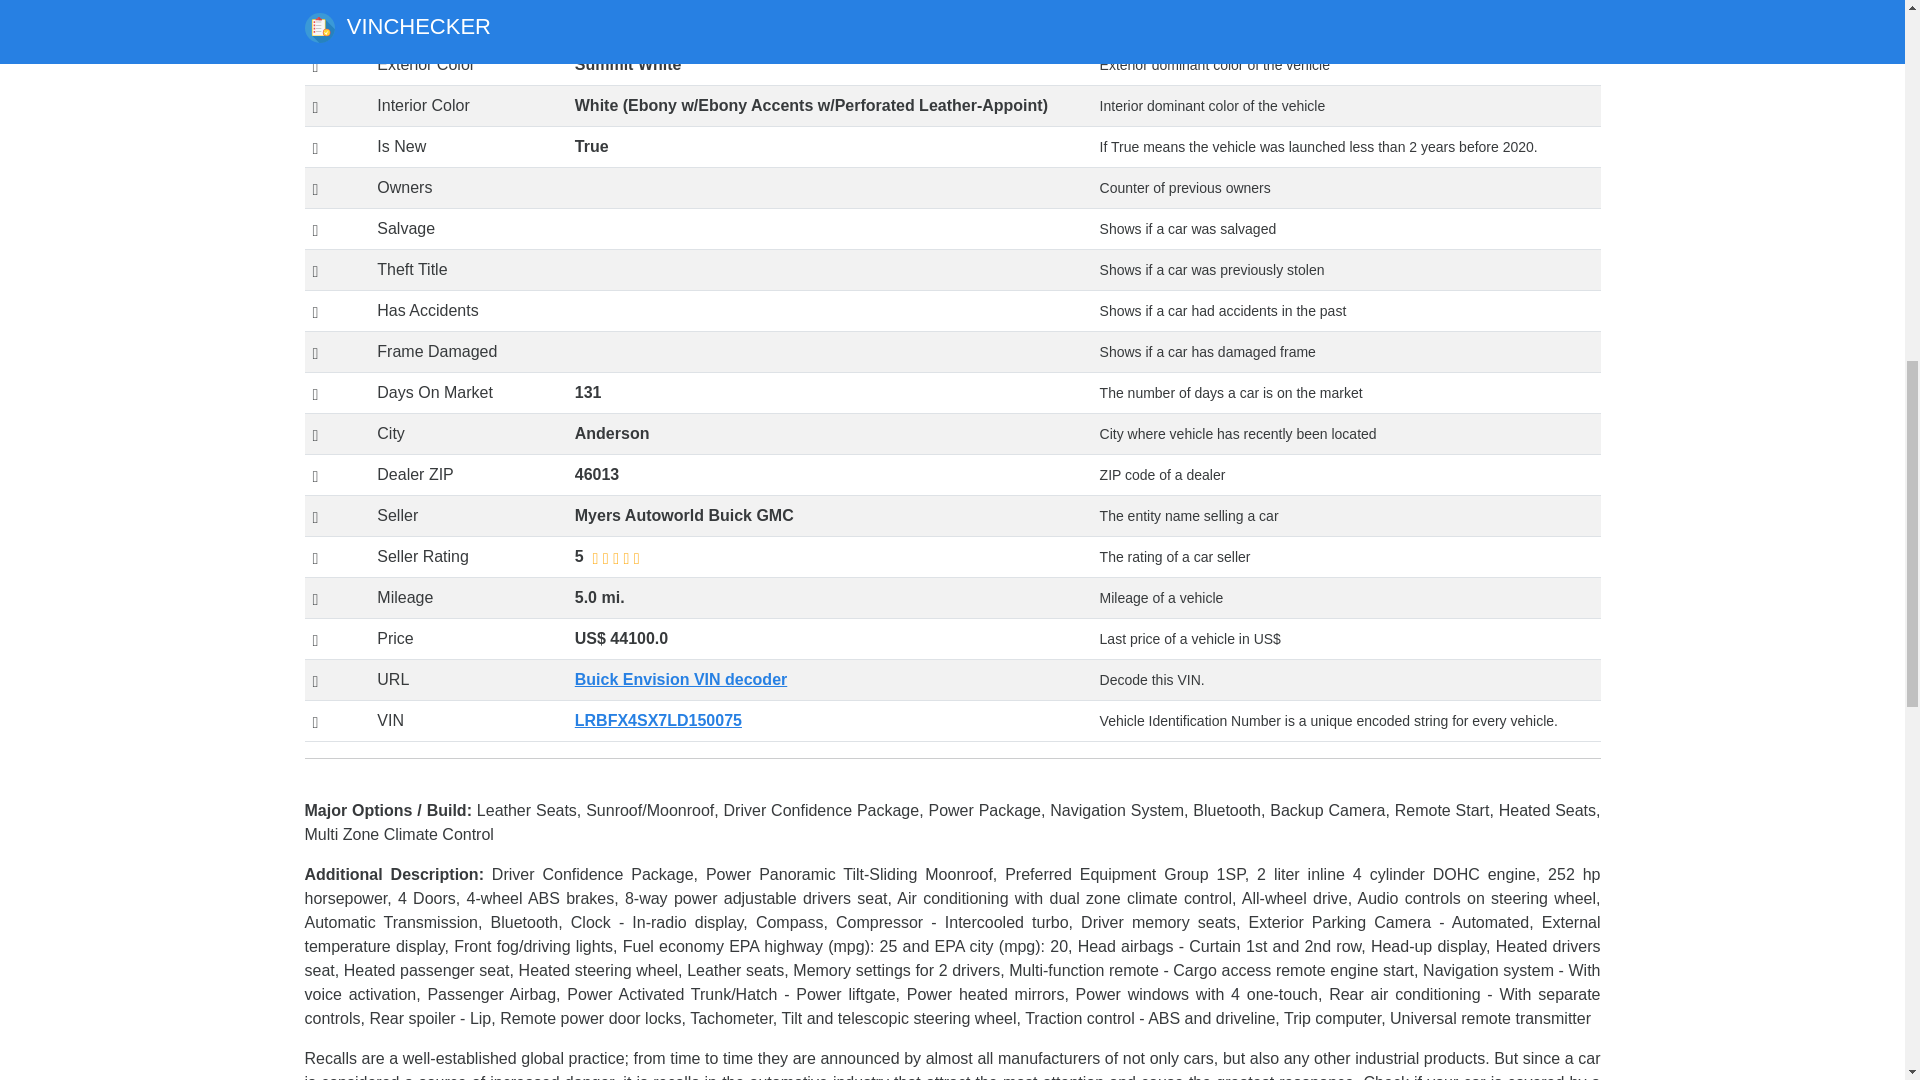 This screenshot has height=1080, width=1920. What do you see at coordinates (680, 678) in the screenshot?
I see `Buick Envision VIN decoder` at bounding box center [680, 678].